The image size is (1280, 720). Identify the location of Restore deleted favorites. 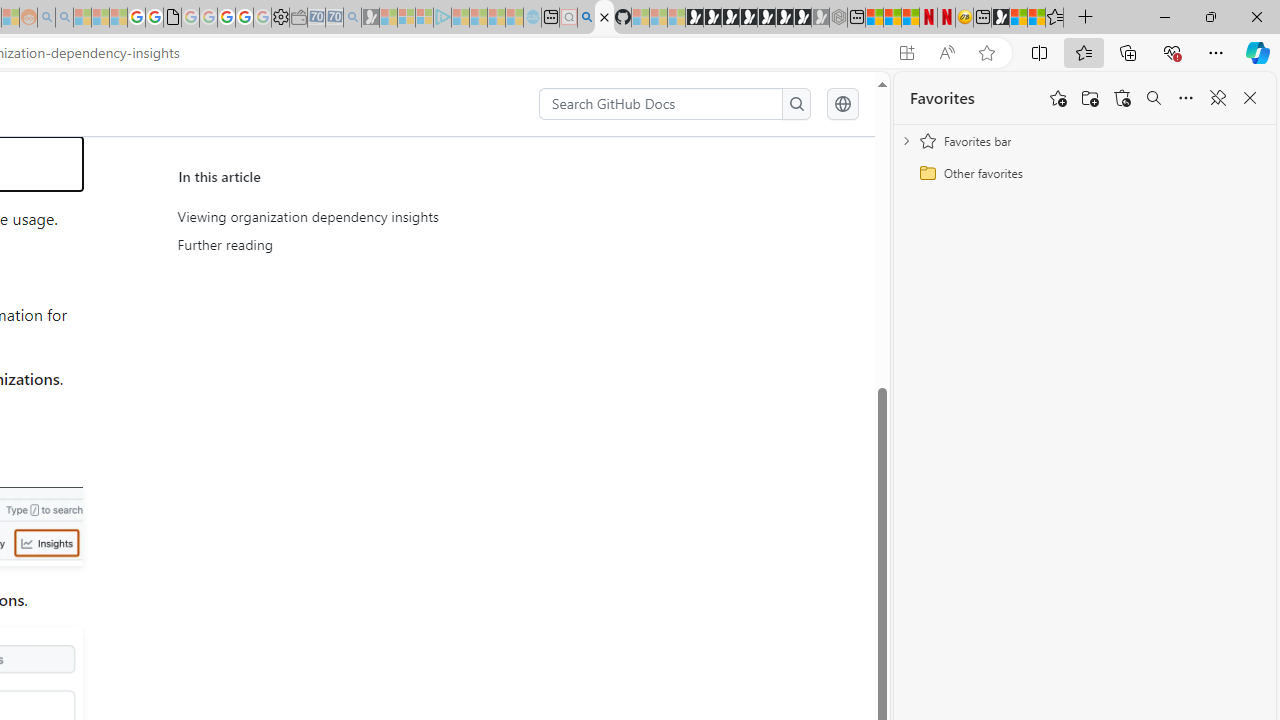
(1122, 98).